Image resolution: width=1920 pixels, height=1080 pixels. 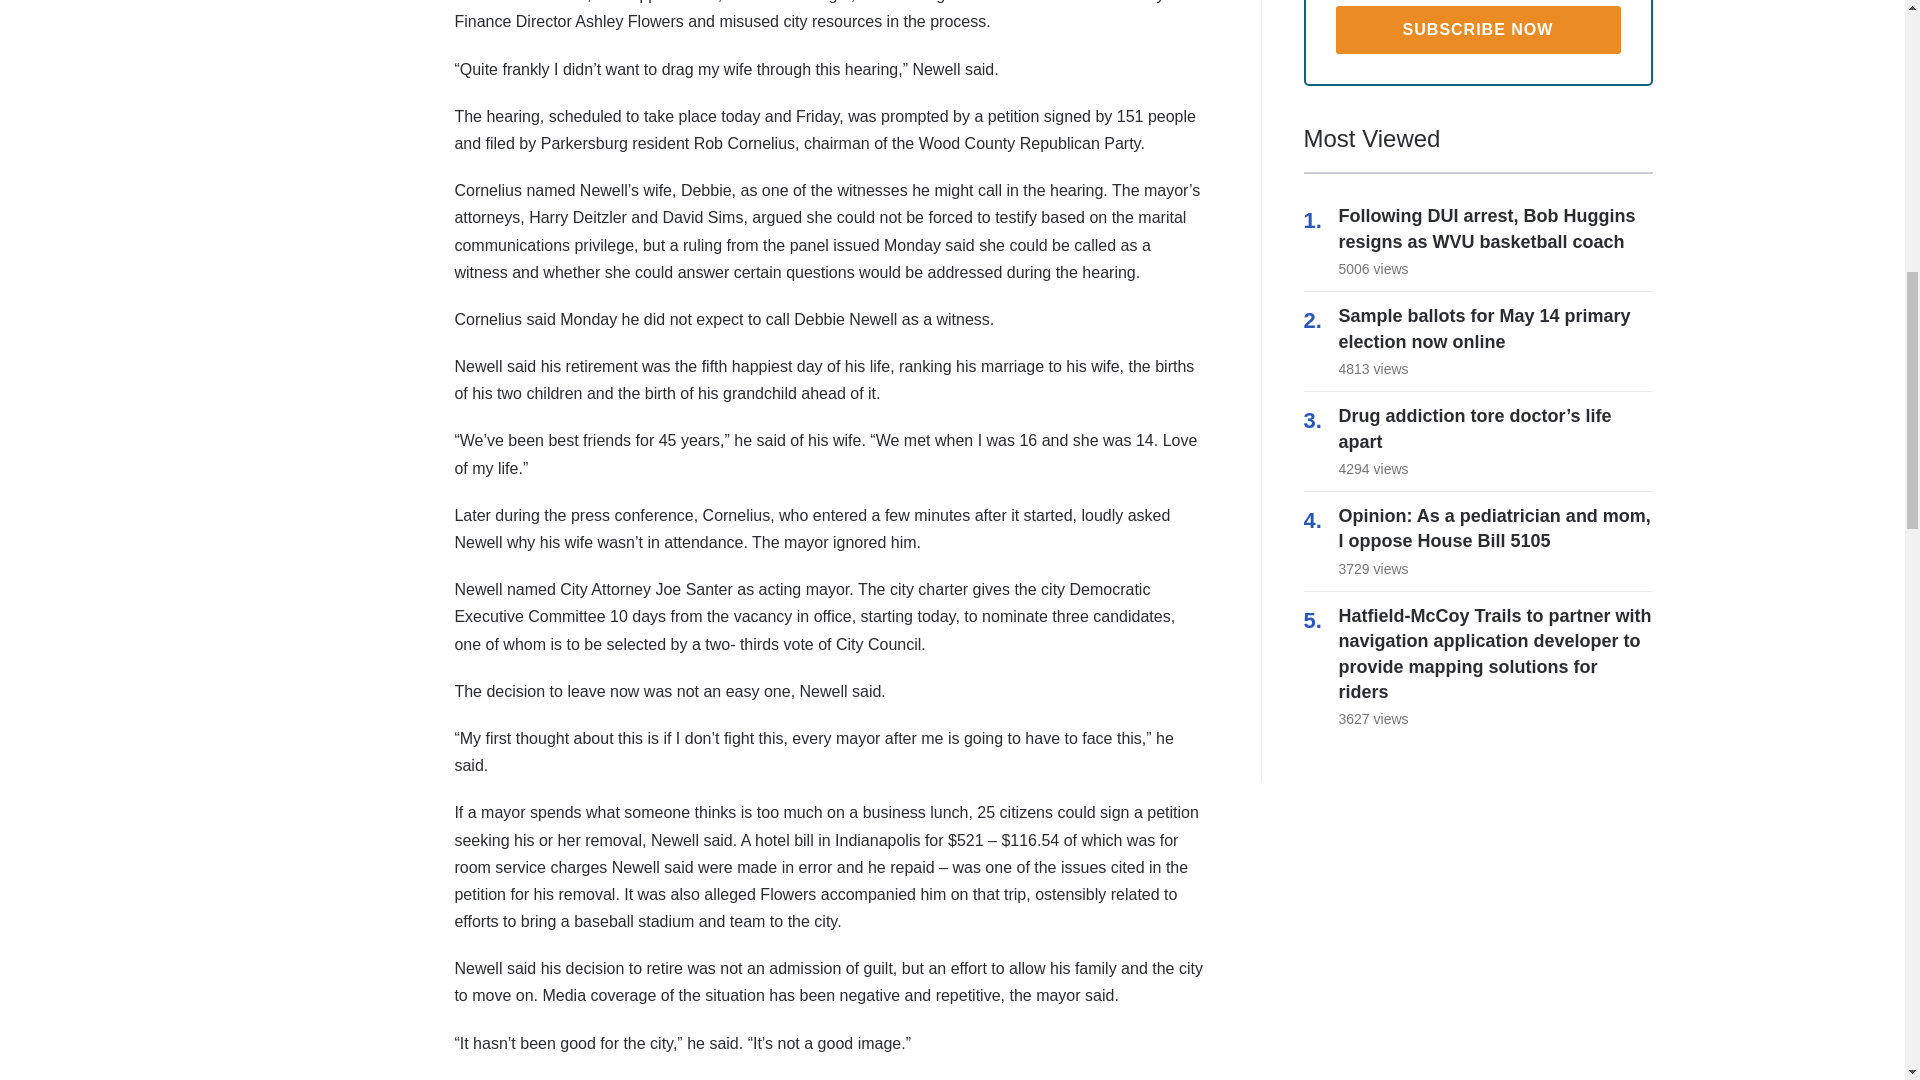 What do you see at coordinates (1478, 30) in the screenshot?
I see `Subscribe Now` at bounding box center [1478, 30].